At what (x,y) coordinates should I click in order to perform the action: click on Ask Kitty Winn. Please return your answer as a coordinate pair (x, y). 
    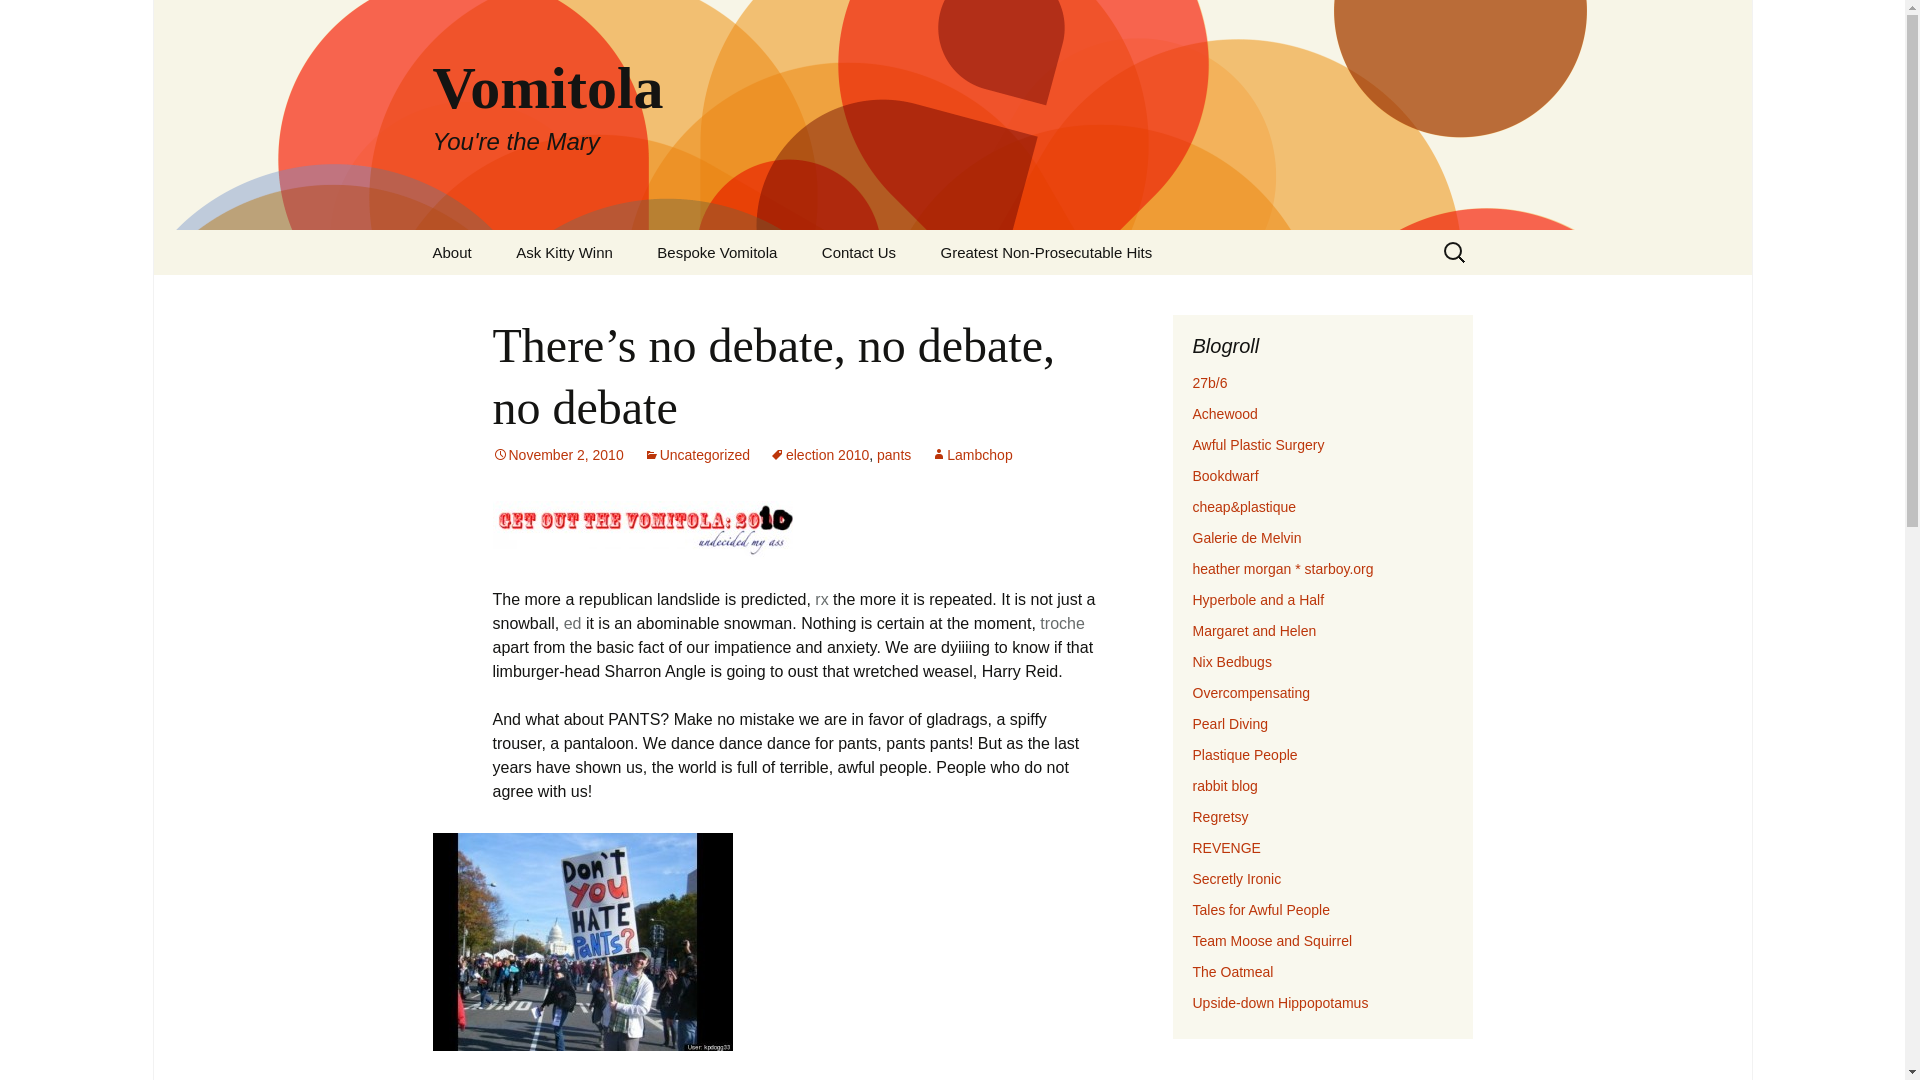
    Looking at the image, I should click on (564, 252).